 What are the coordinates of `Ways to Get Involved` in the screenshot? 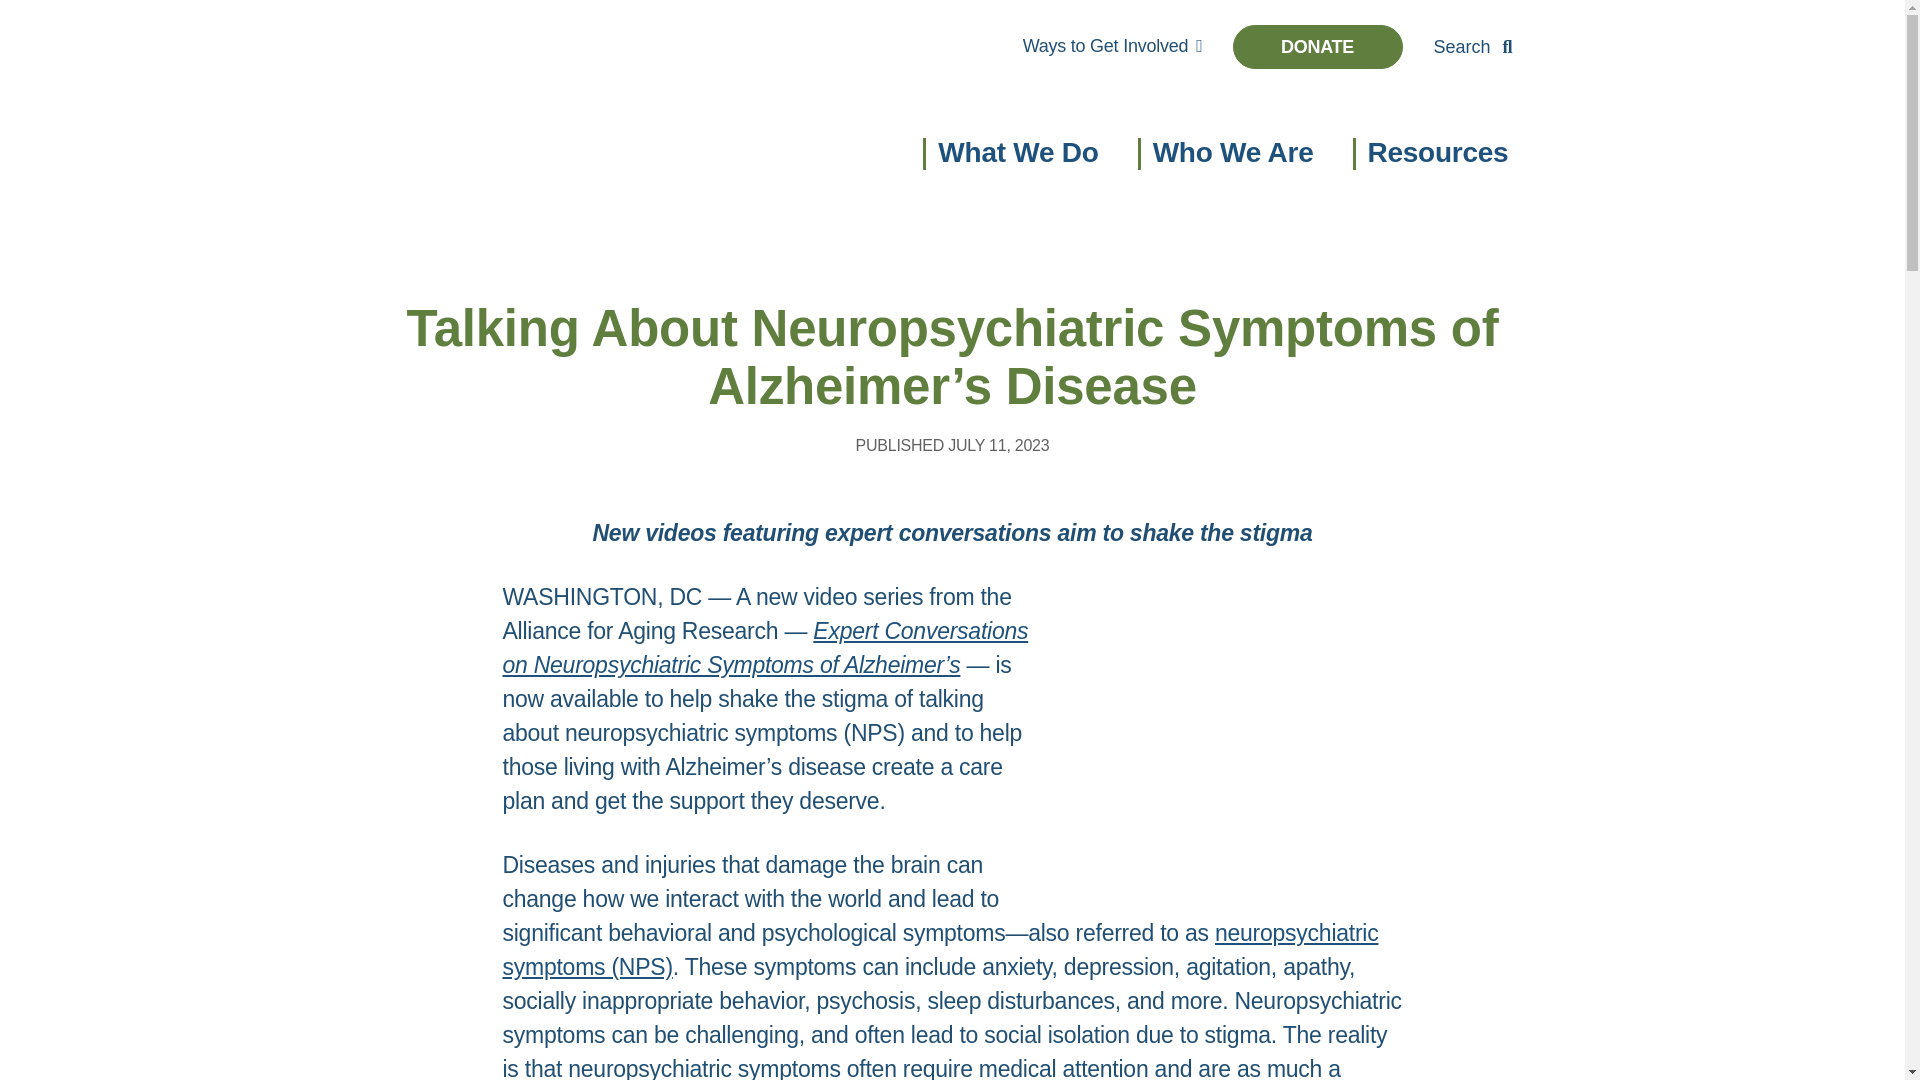 It's located at (1112, 45).